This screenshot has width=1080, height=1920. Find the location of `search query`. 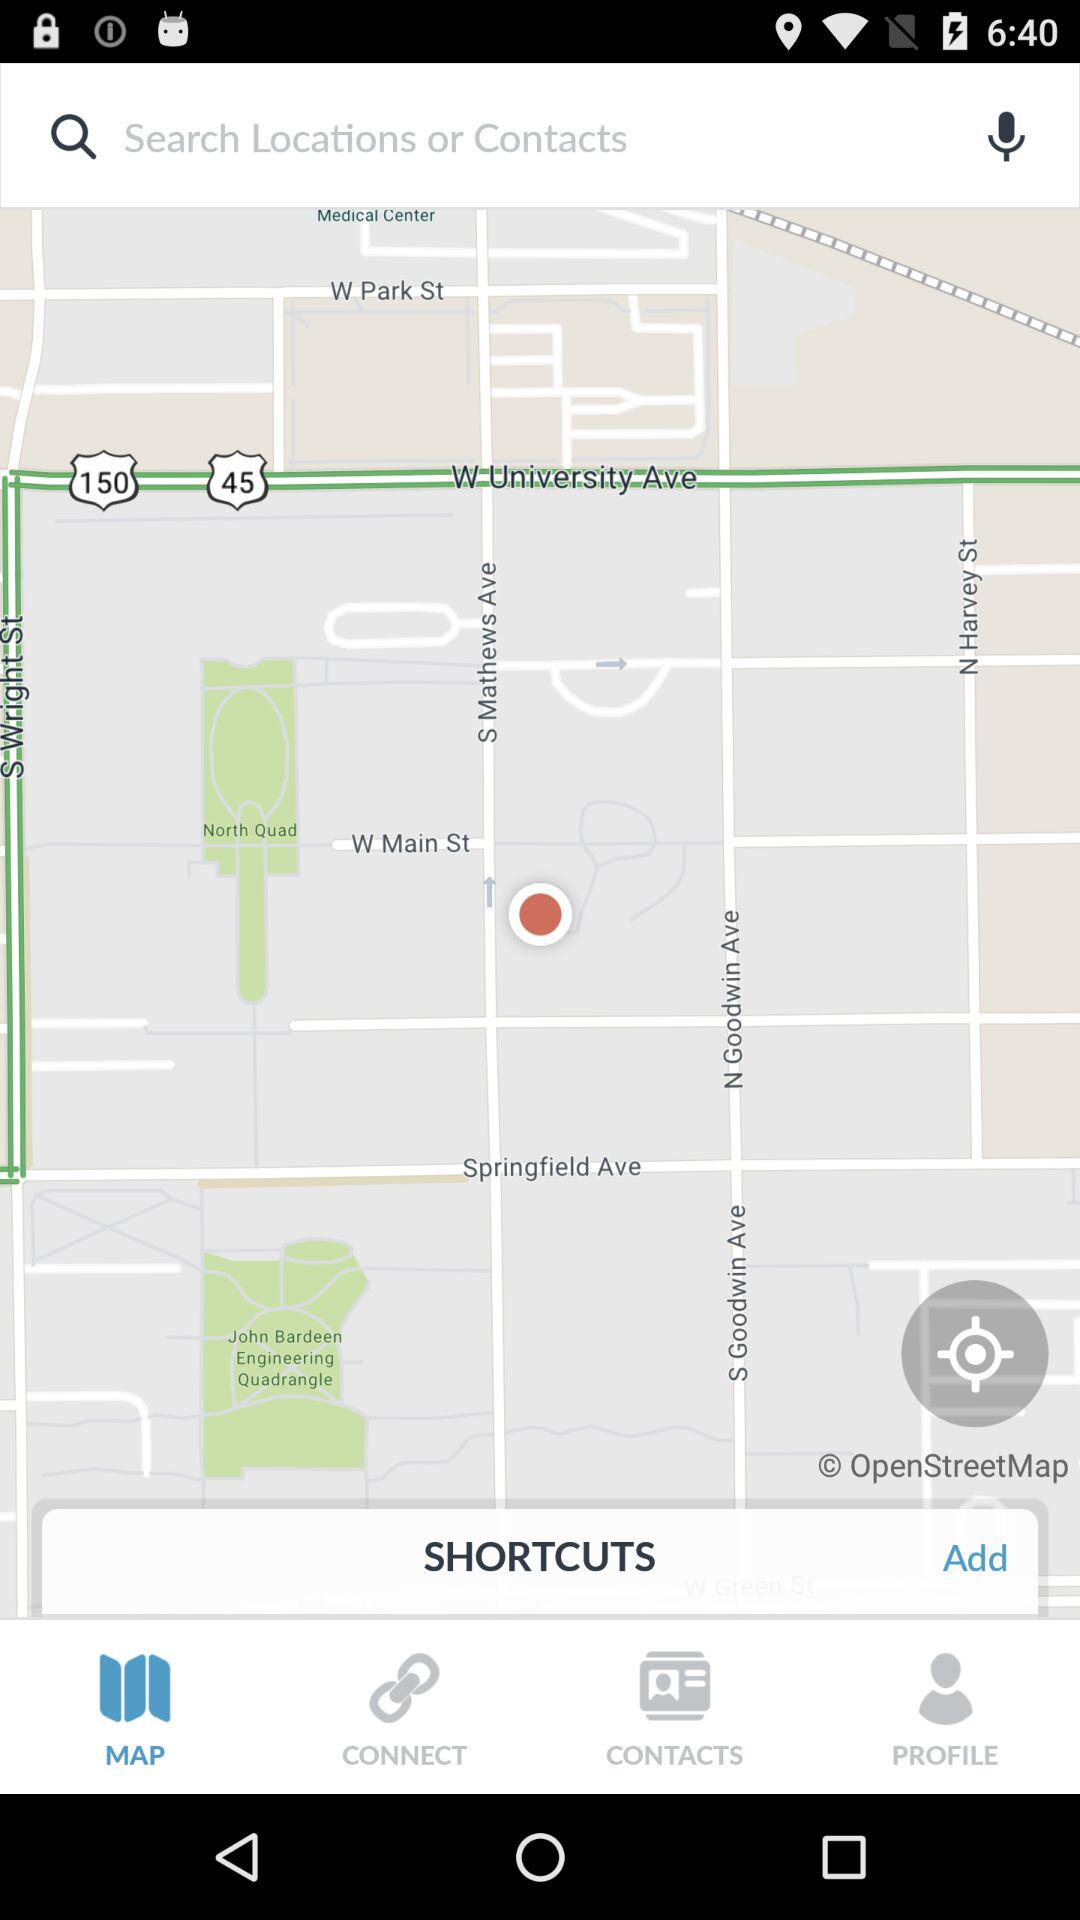

search query is located at coordinates (508, 136).